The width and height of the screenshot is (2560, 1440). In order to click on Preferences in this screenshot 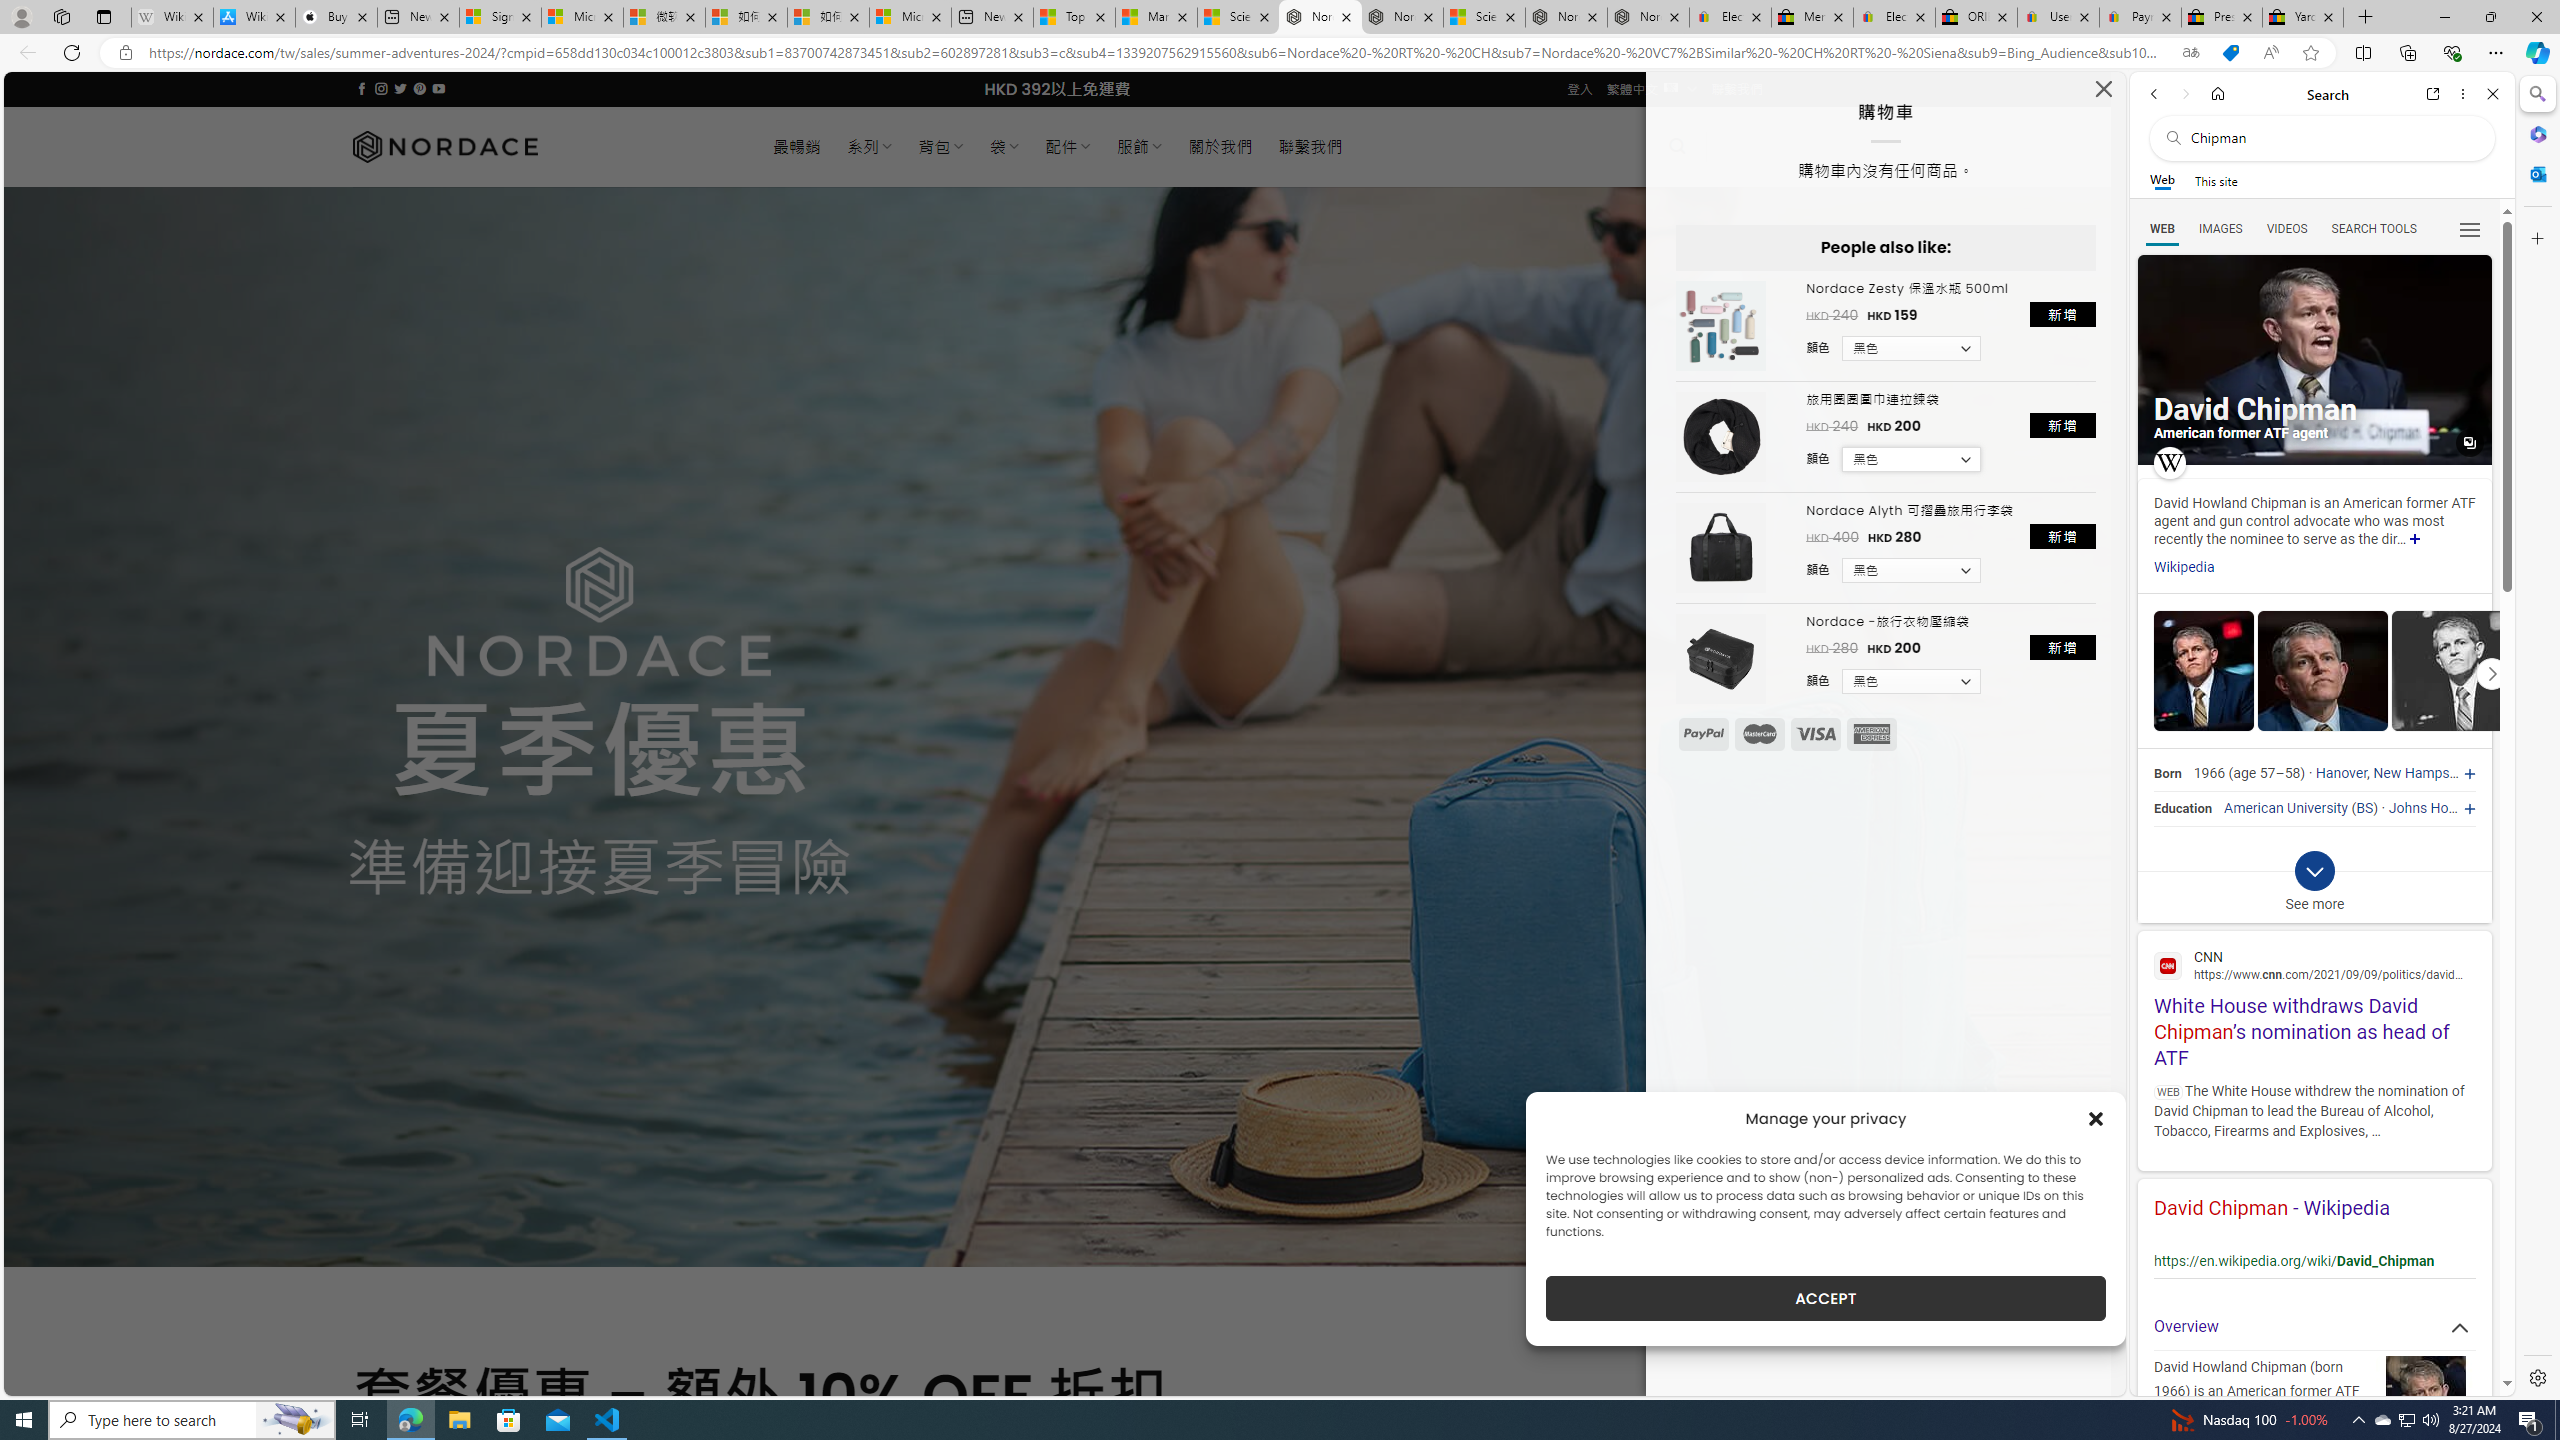, I will do `click(2468, 228)`.